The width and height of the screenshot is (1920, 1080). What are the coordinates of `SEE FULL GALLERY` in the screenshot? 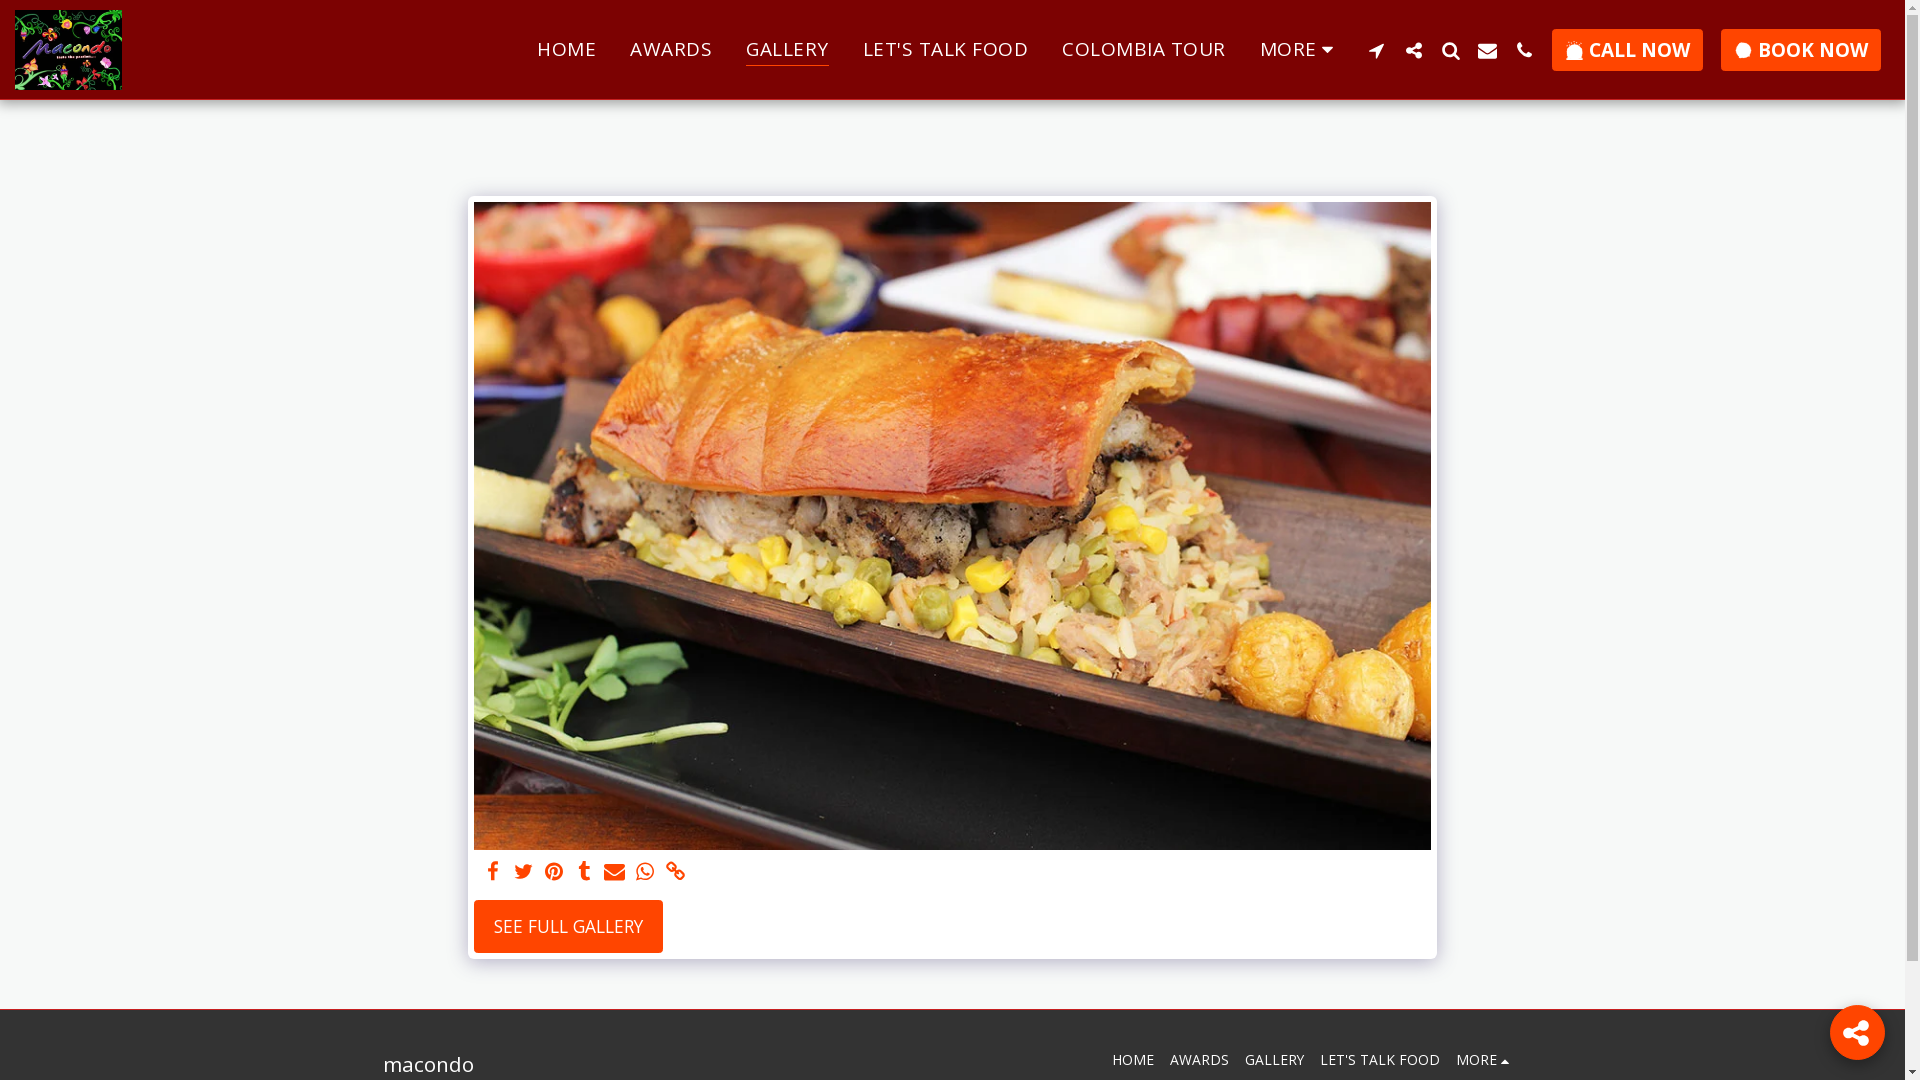 It's located at (568, 927).